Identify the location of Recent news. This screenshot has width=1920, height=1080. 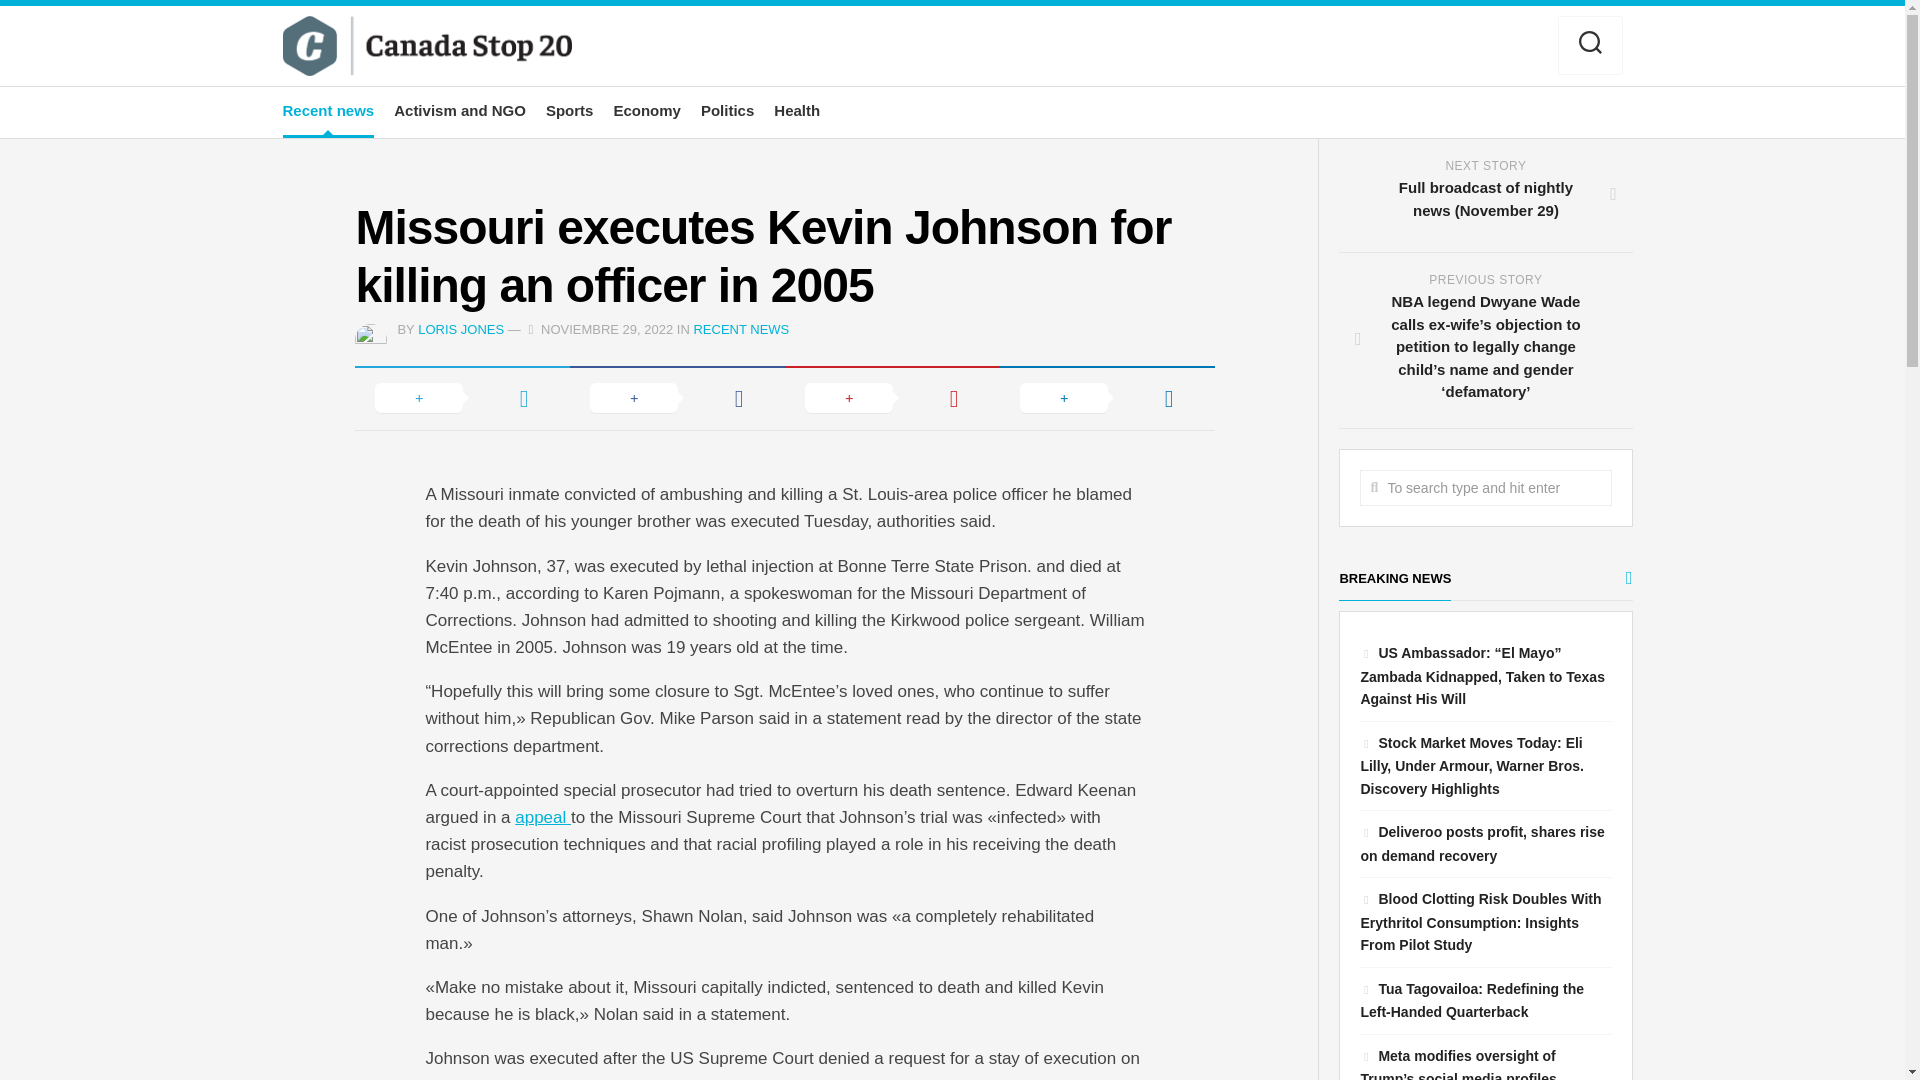
(328, 110).